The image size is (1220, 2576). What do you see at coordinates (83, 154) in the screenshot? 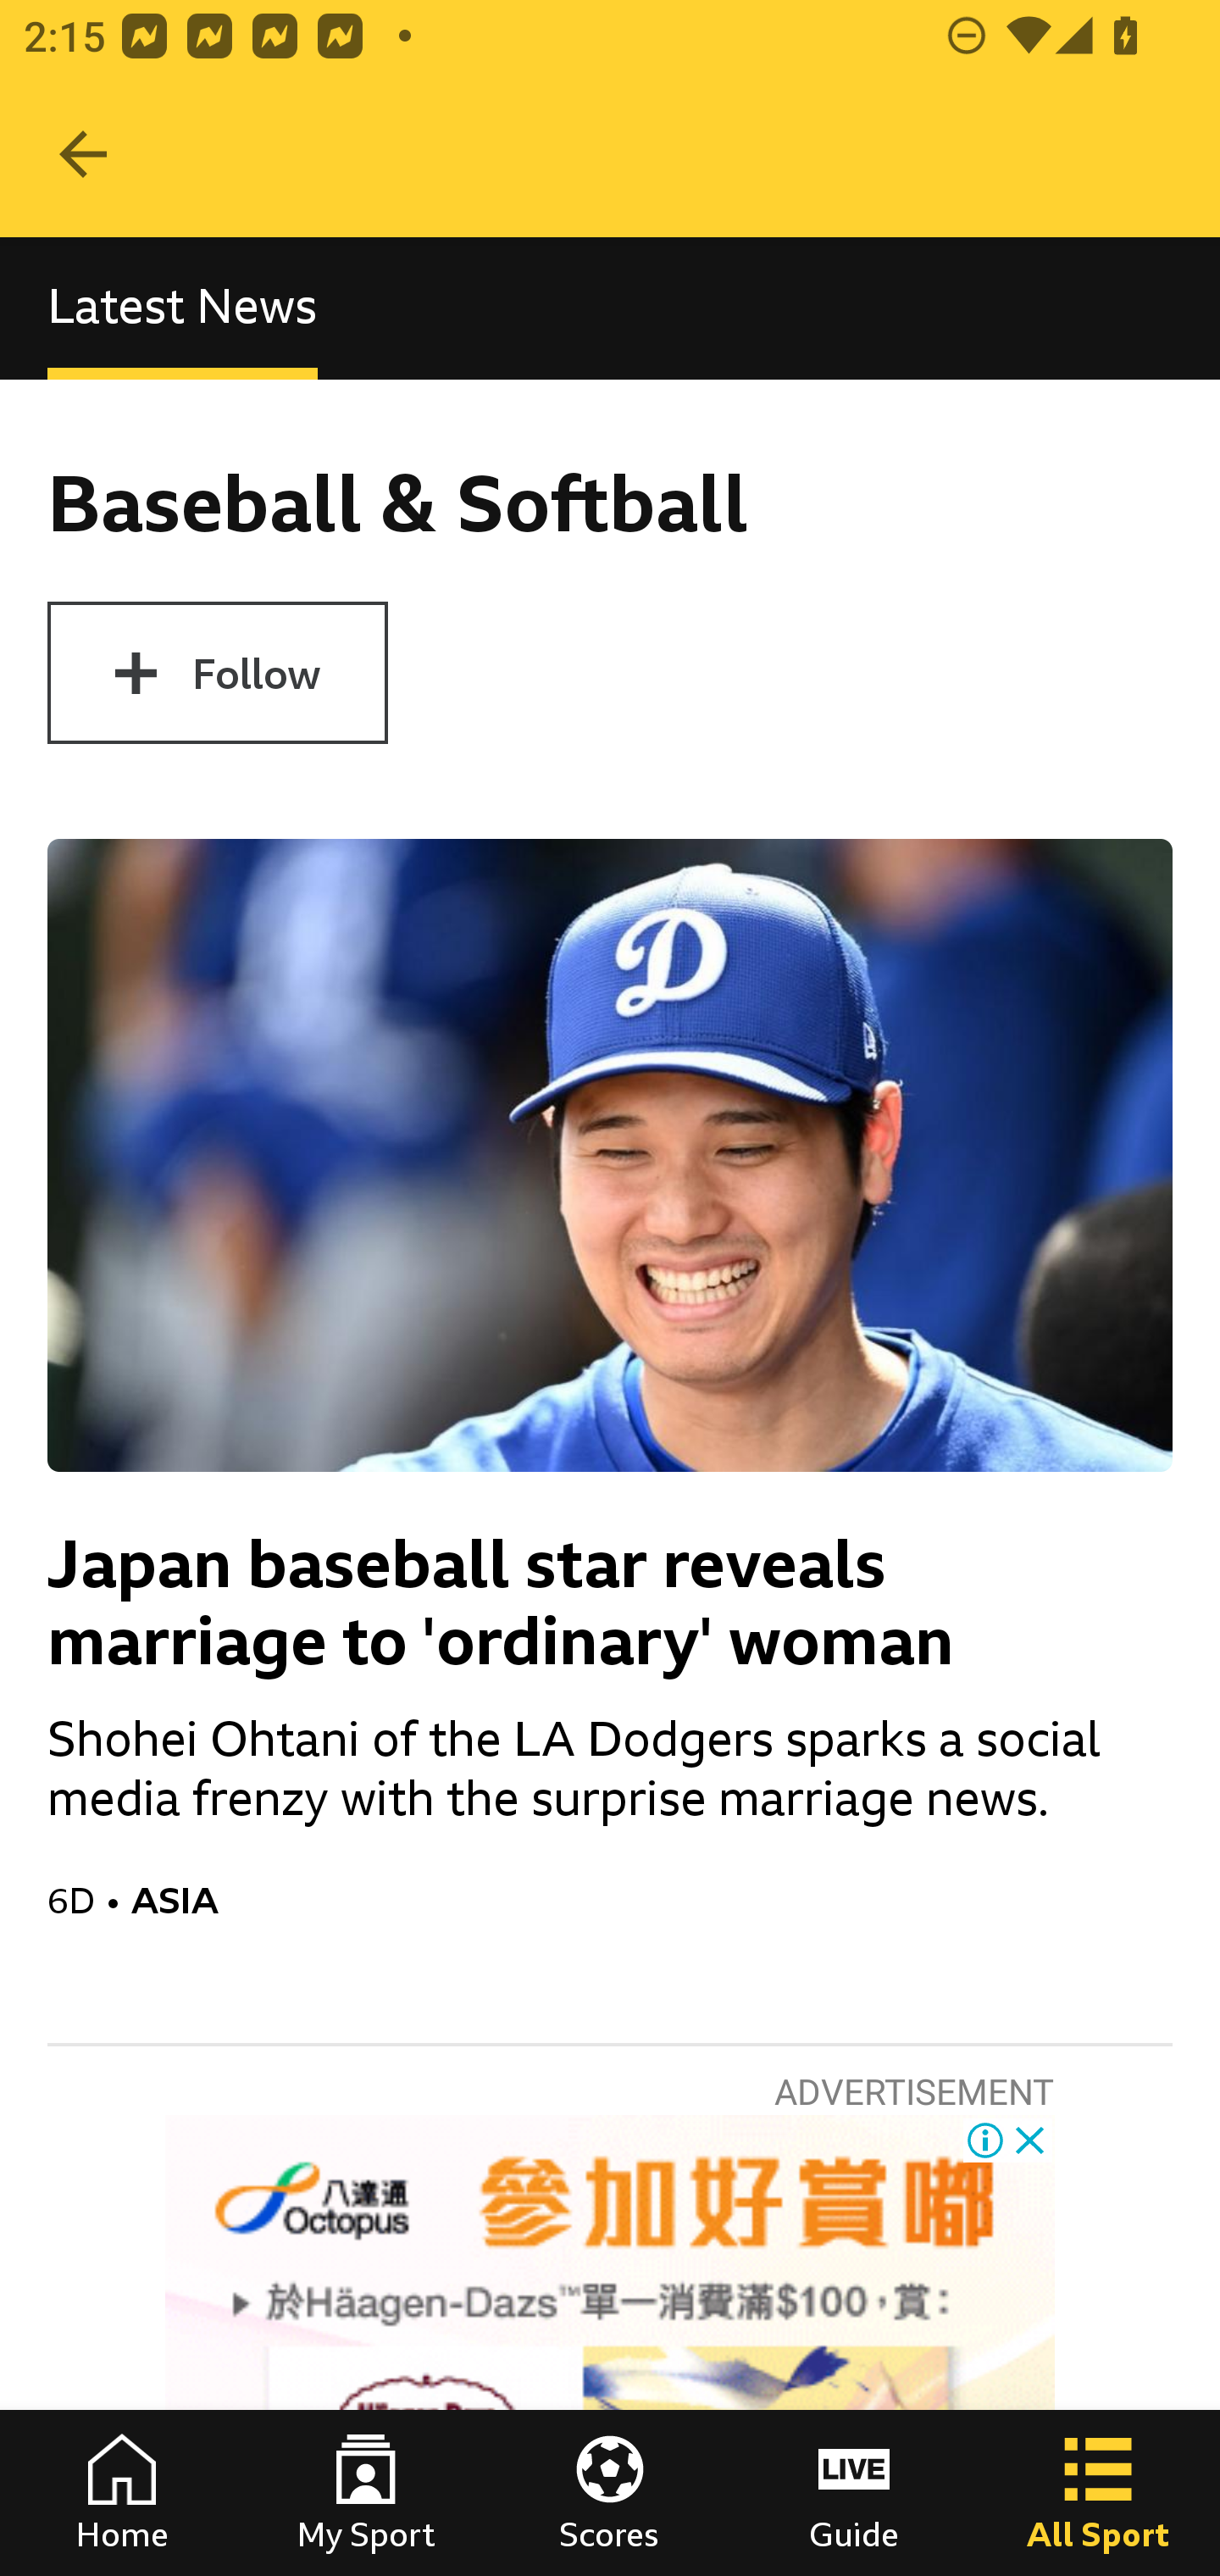
I see `Navigate up` at bounding box center [83, 154].